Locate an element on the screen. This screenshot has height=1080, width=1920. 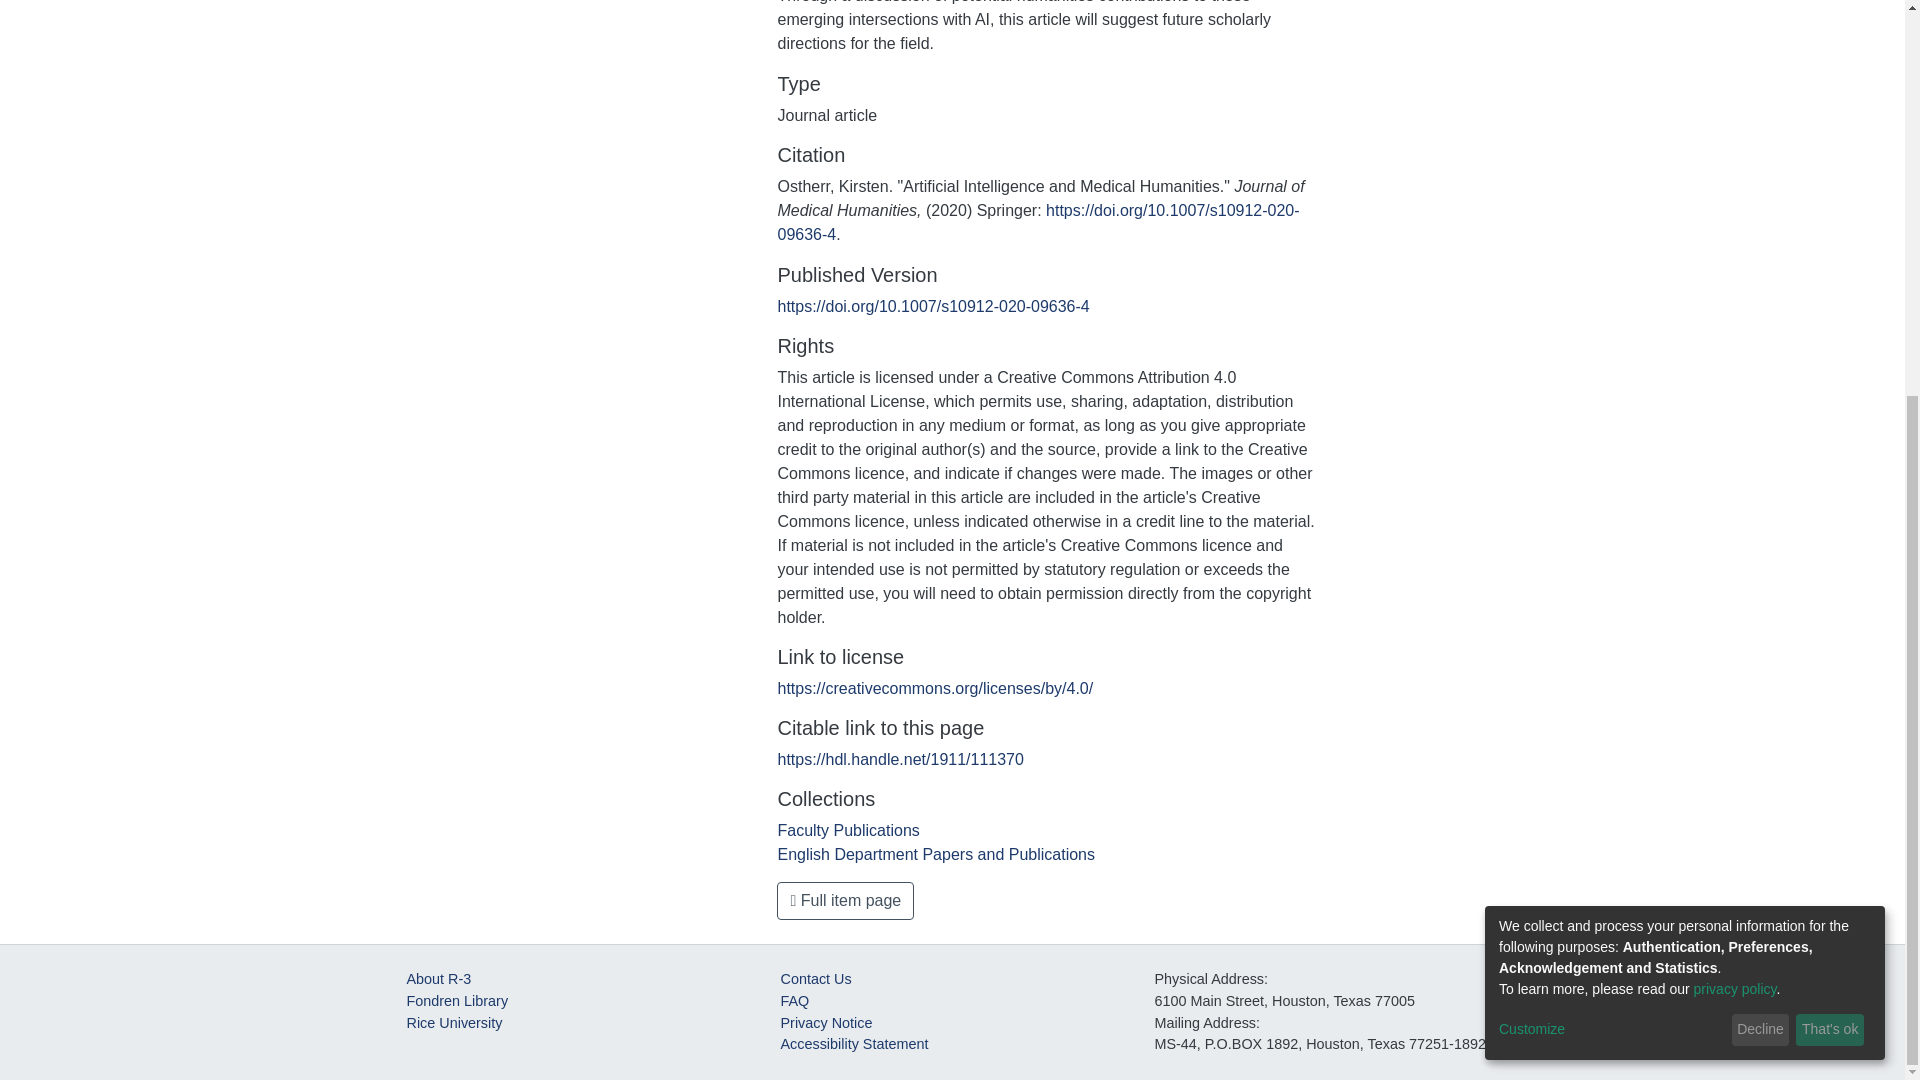
Contact Us is located at coordinates (814, 978).